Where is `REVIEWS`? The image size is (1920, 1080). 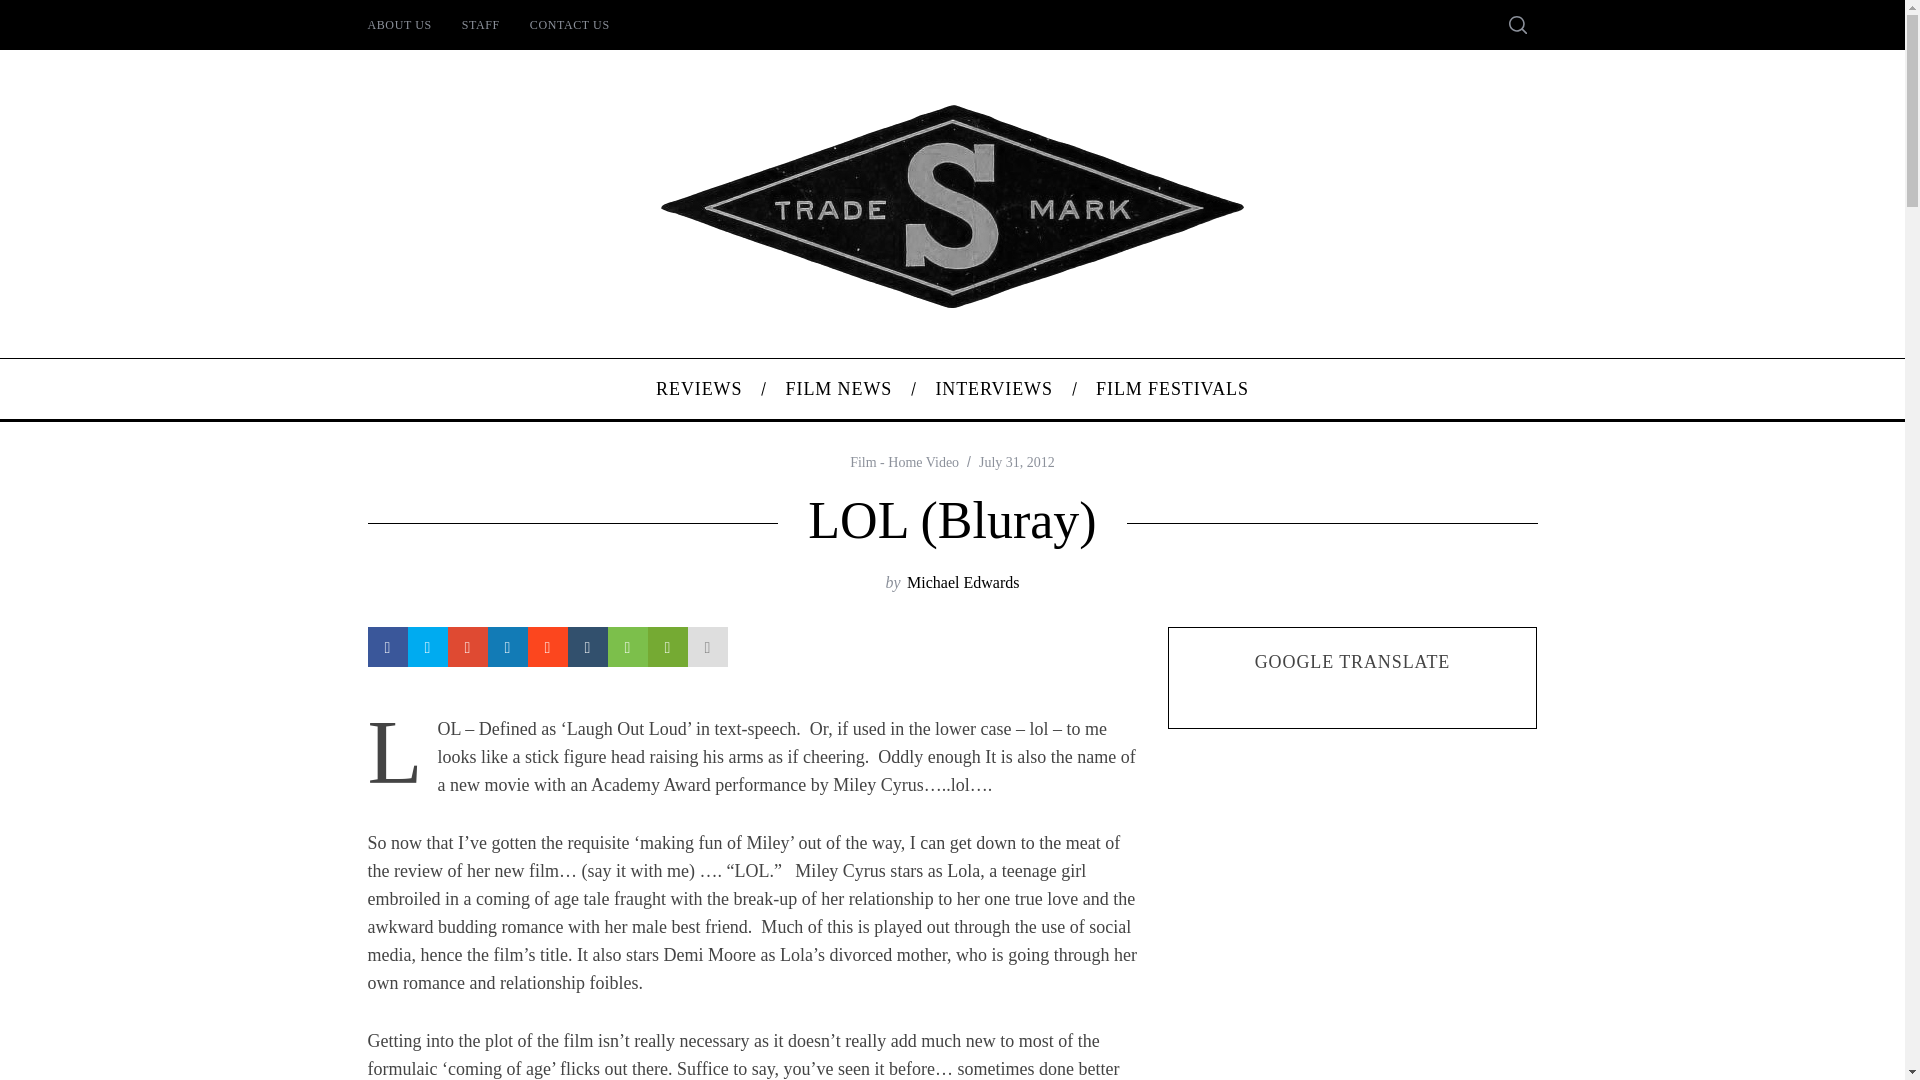 REVIEWS is located at coordinates (698, 388).